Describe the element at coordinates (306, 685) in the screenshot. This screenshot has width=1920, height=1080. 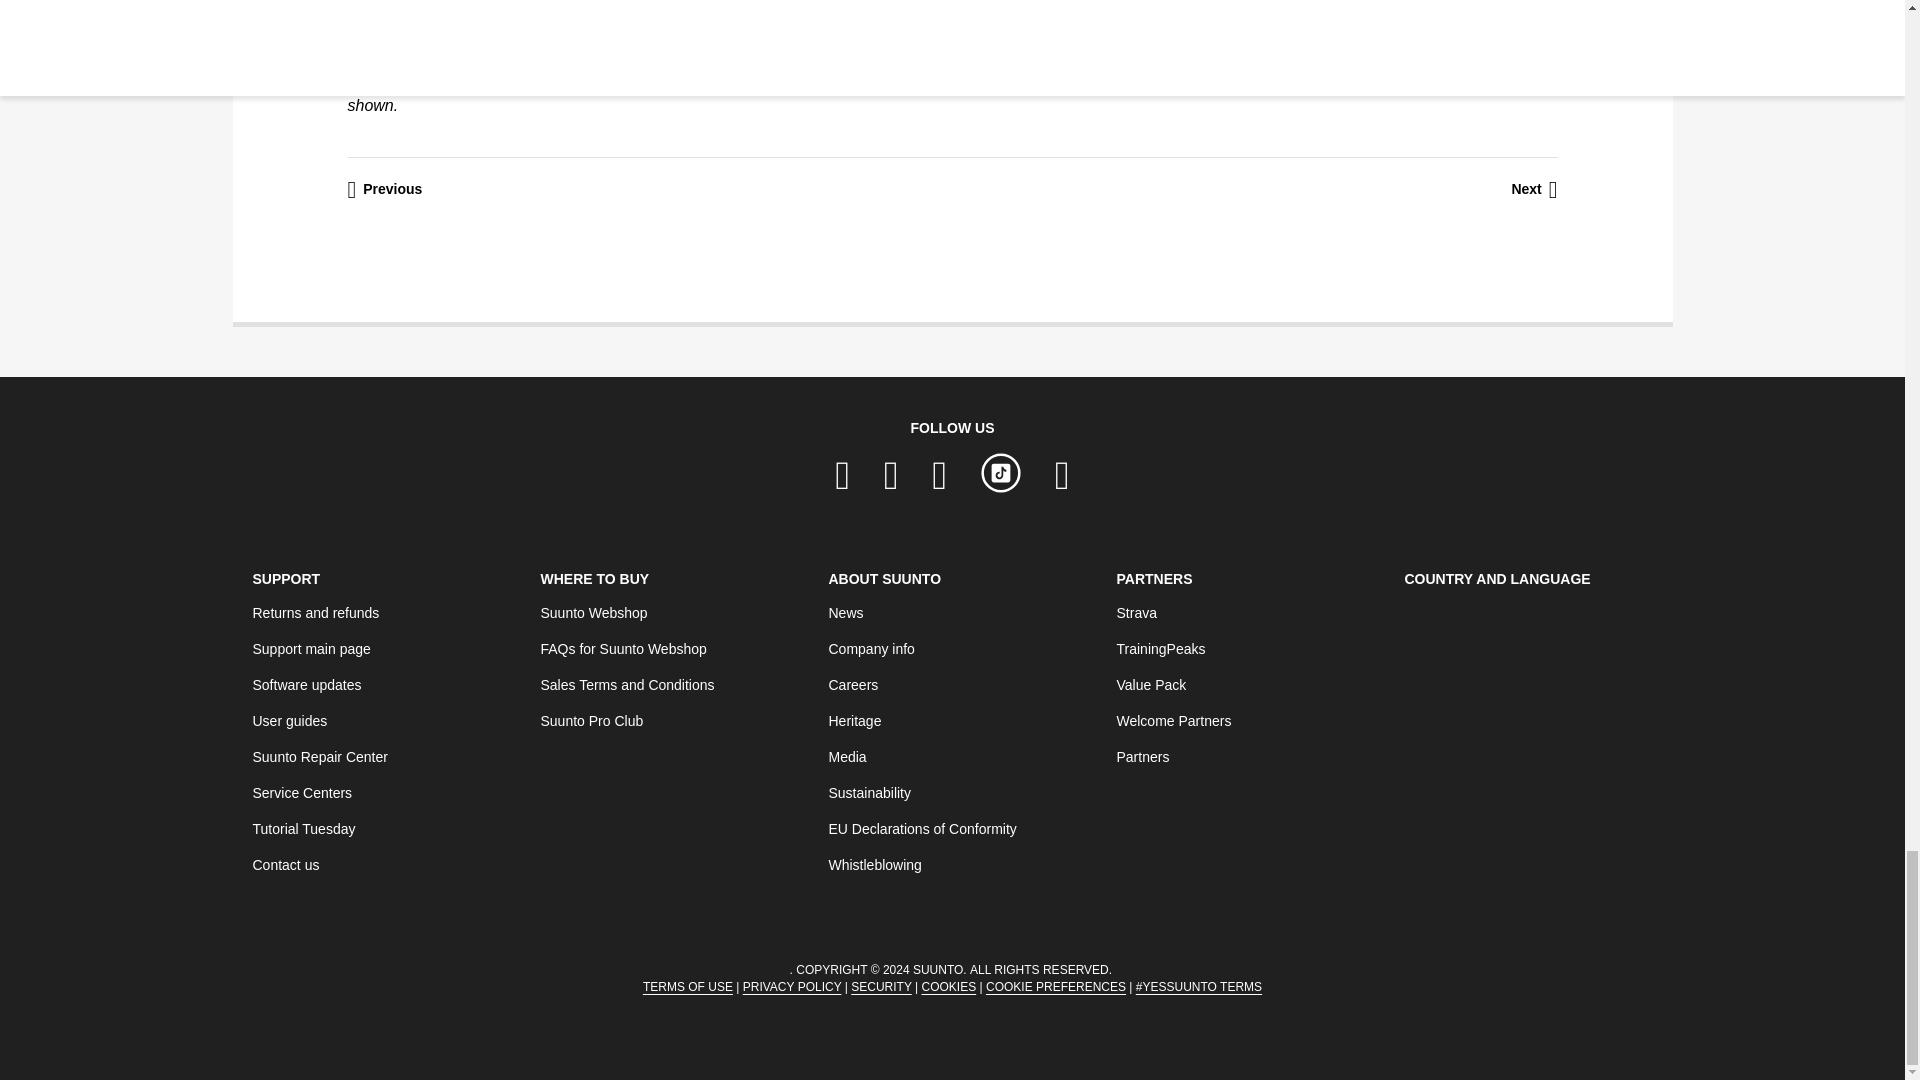
I see `Software updates` at that location.